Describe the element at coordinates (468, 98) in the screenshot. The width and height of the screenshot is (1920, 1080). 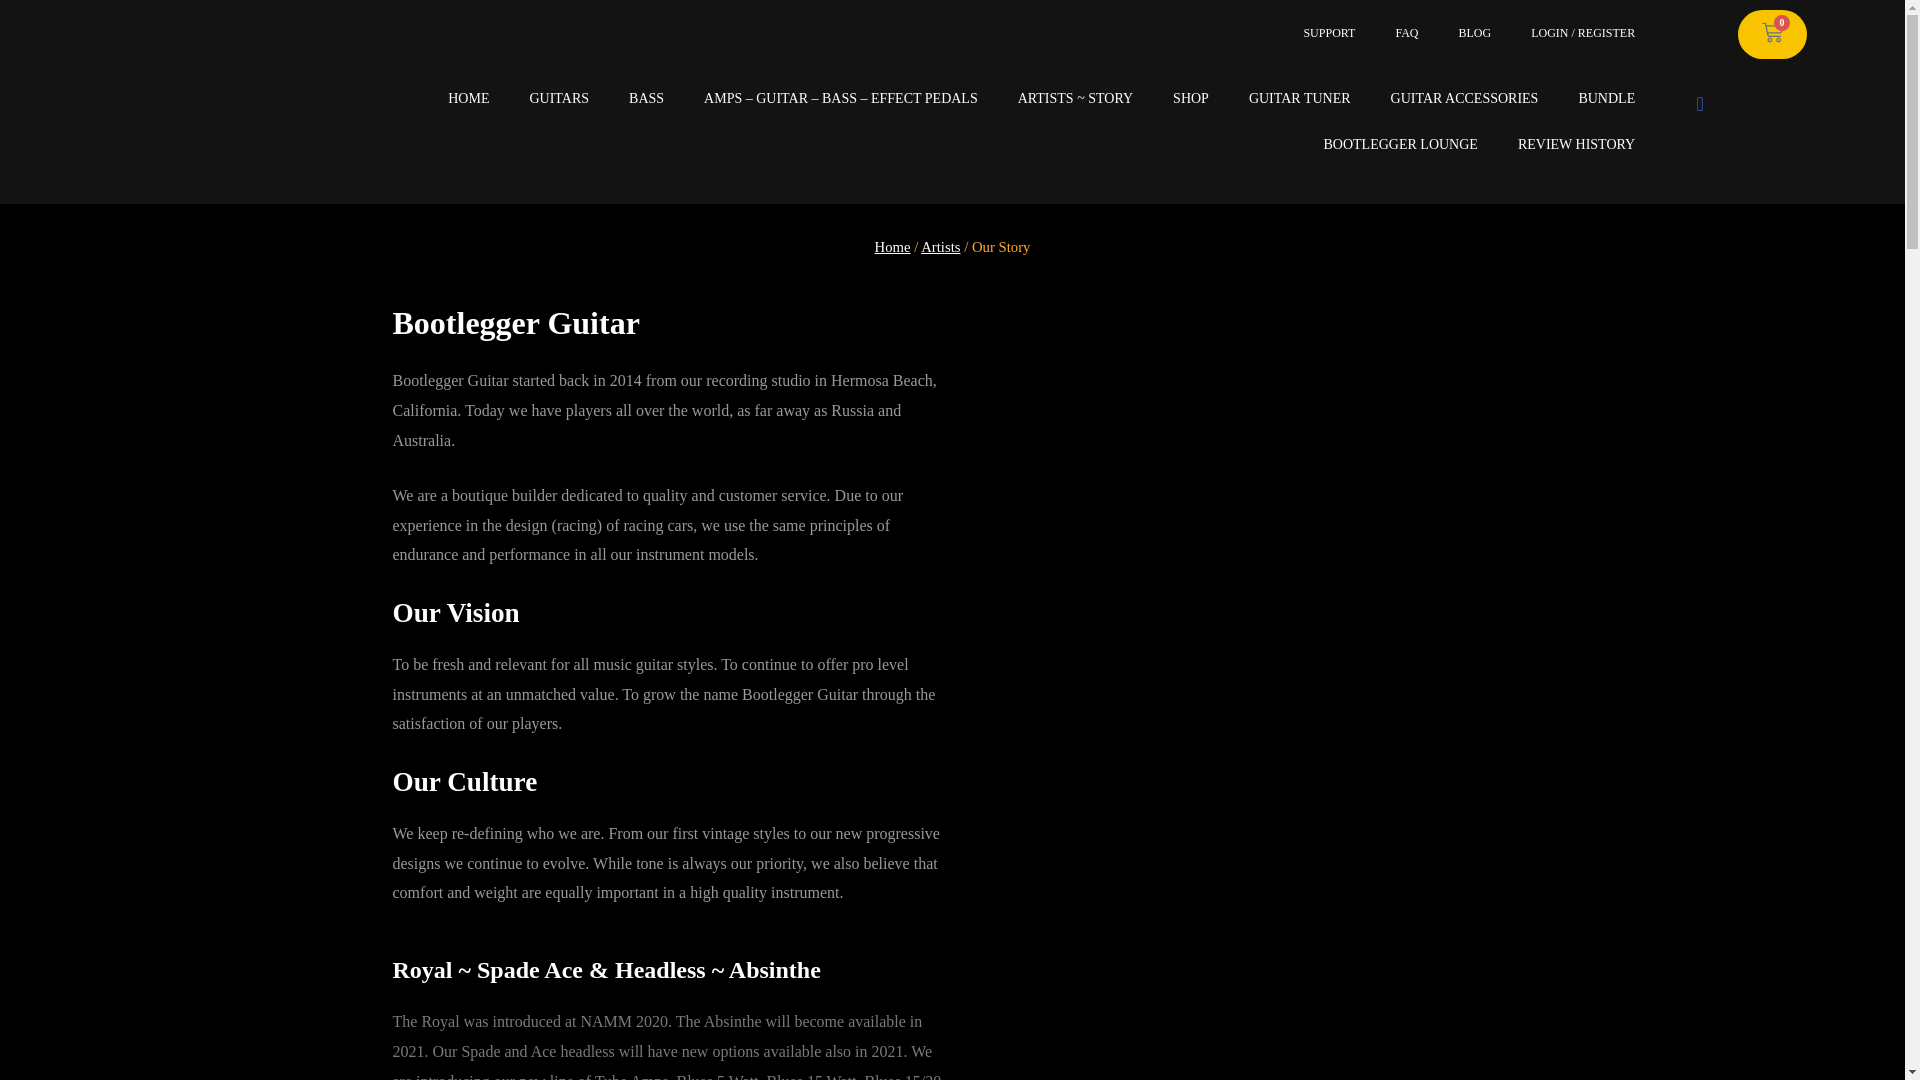
I see `HOME` at that location.